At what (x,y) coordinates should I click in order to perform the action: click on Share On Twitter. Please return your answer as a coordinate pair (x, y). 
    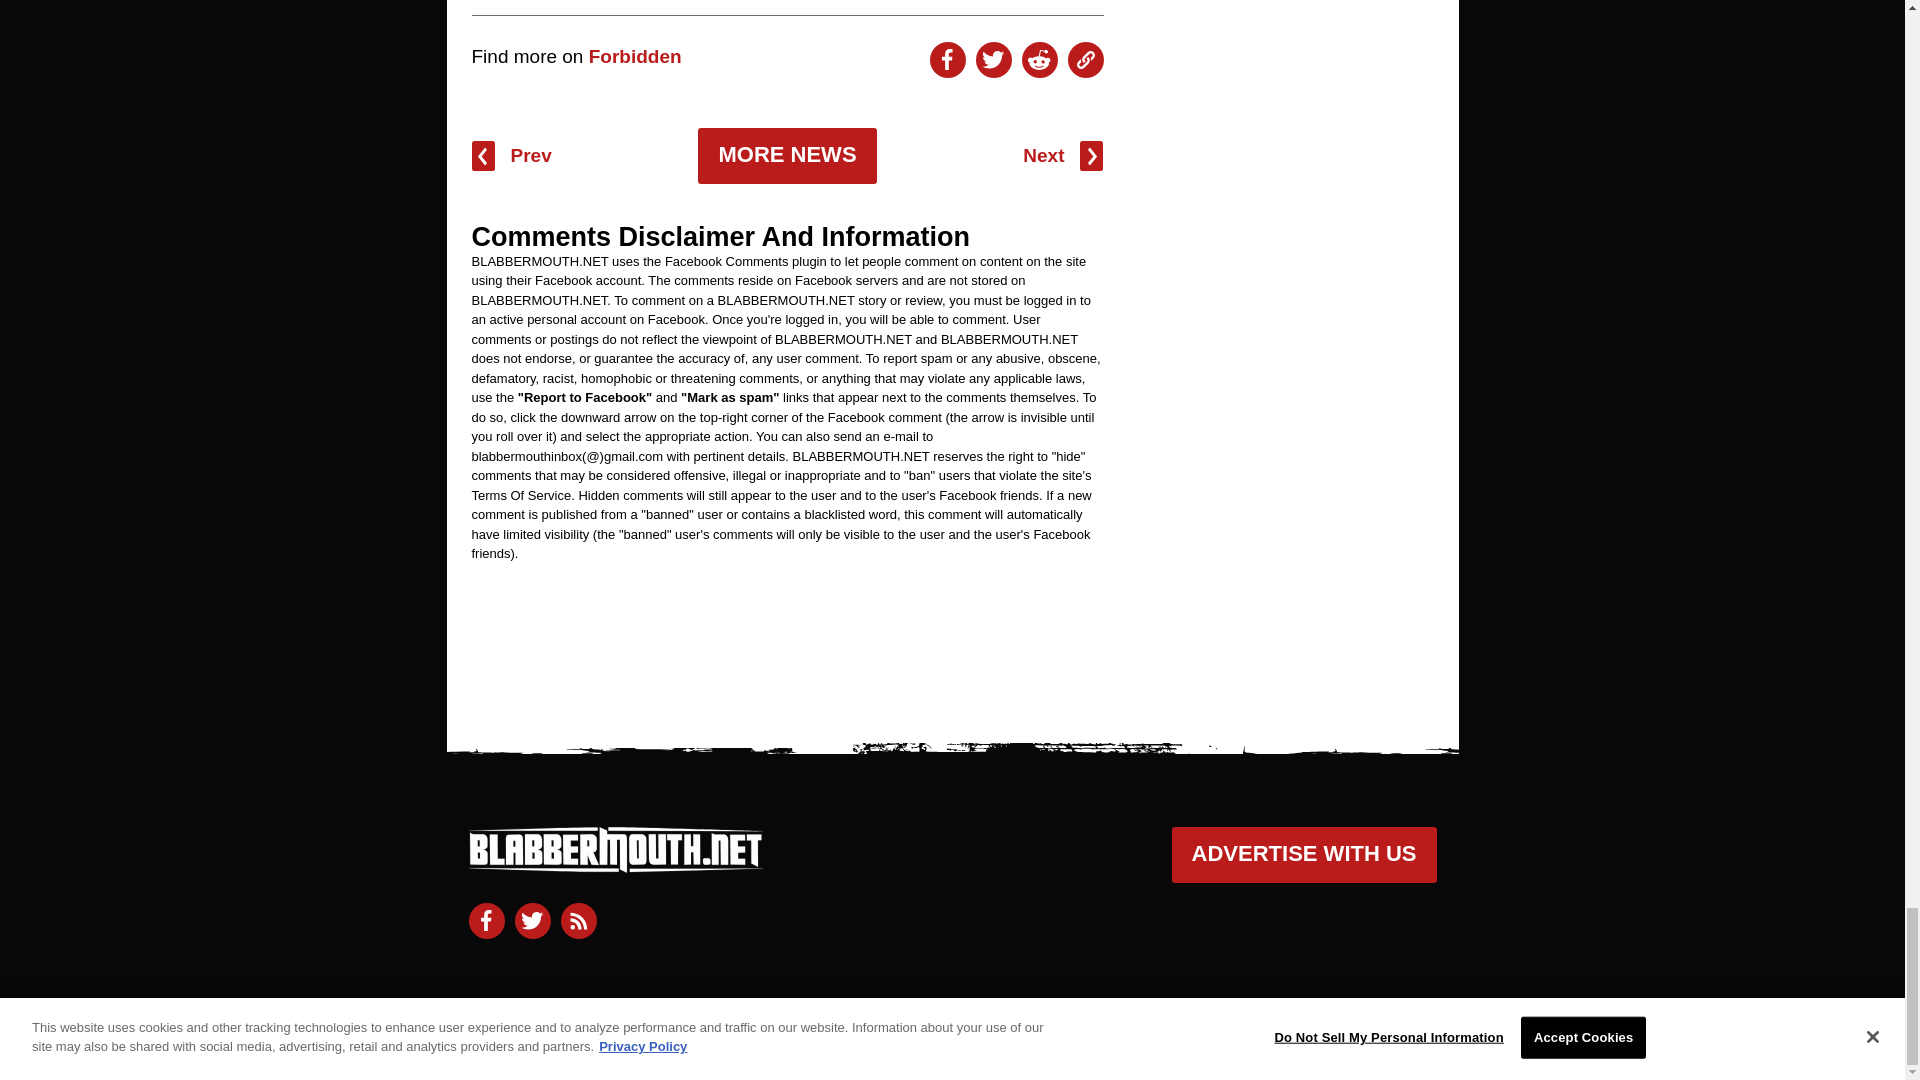
    Looking at the image, I should click on (993, 60).